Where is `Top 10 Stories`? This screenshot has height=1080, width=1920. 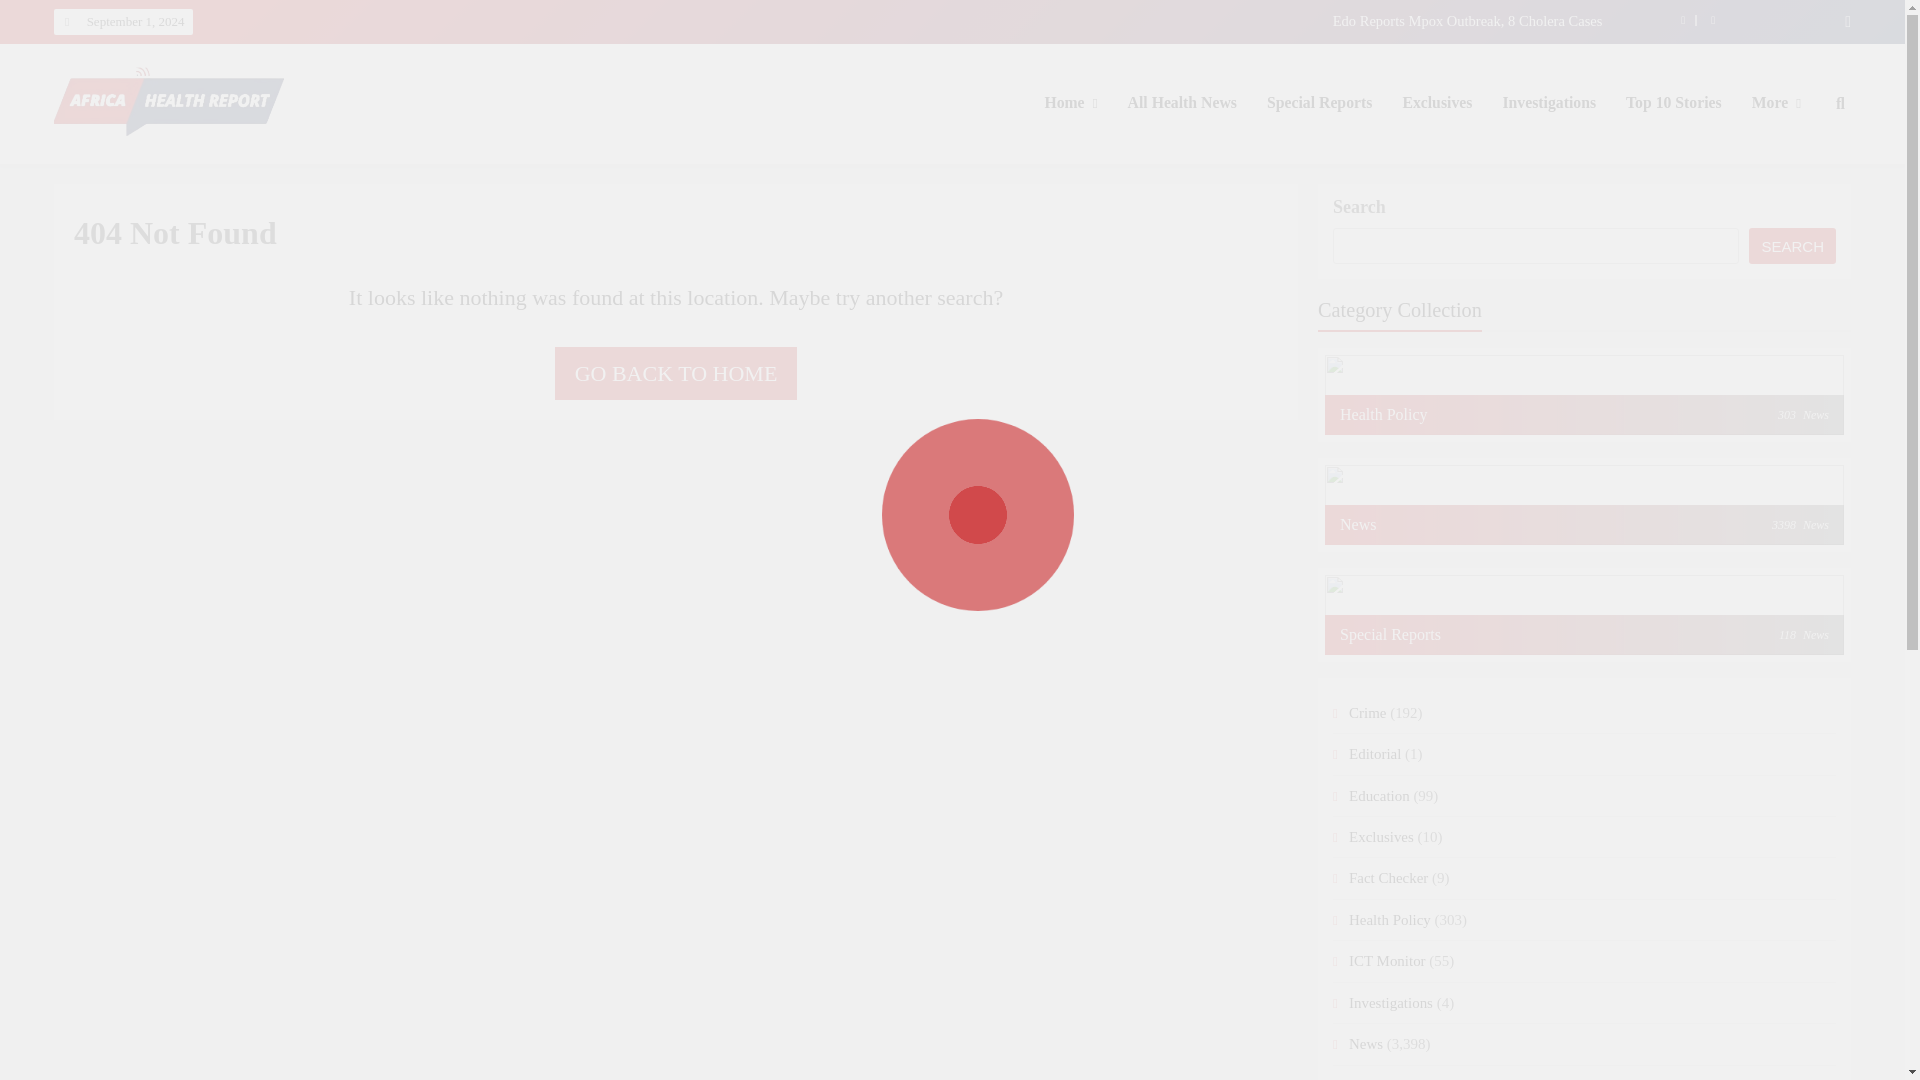 Top 10 Stories is located at coordinates (1674, 102).